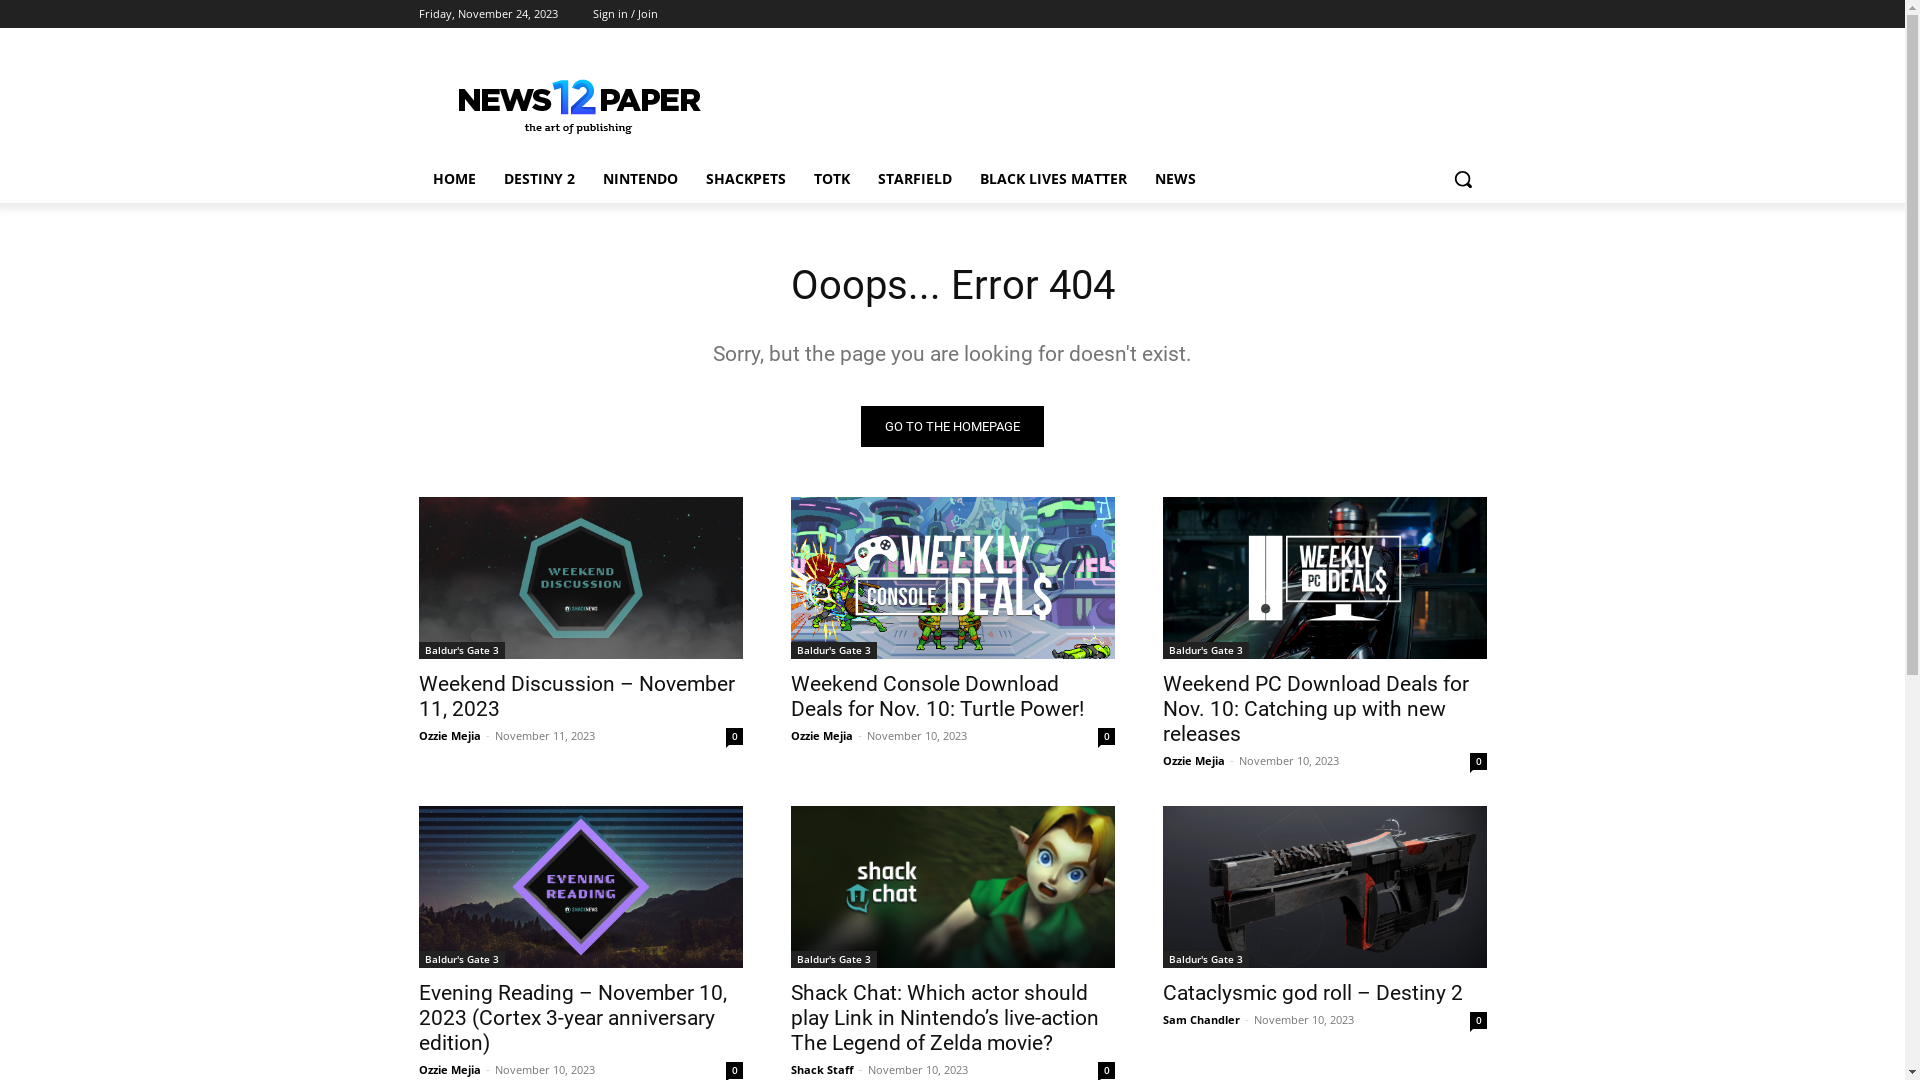  What do you see at coordinates (833, 650) in the screenshot?
I see `Baldur's Gate 3` at bounding box center [833, 650].